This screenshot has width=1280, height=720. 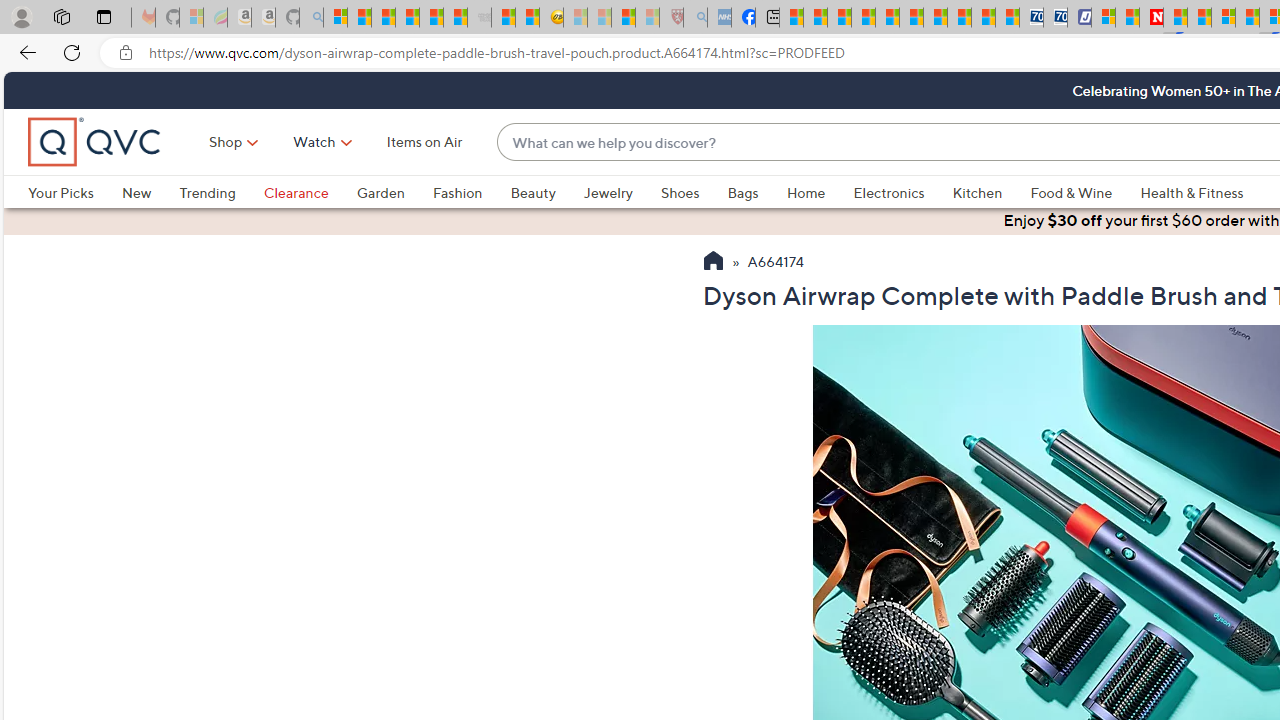 What do you see at coordinates (430, 18) in the screenshot?
I see `New Report Confirms 2023 Was Record Hot | Watch` at bounding box center [430, 18].